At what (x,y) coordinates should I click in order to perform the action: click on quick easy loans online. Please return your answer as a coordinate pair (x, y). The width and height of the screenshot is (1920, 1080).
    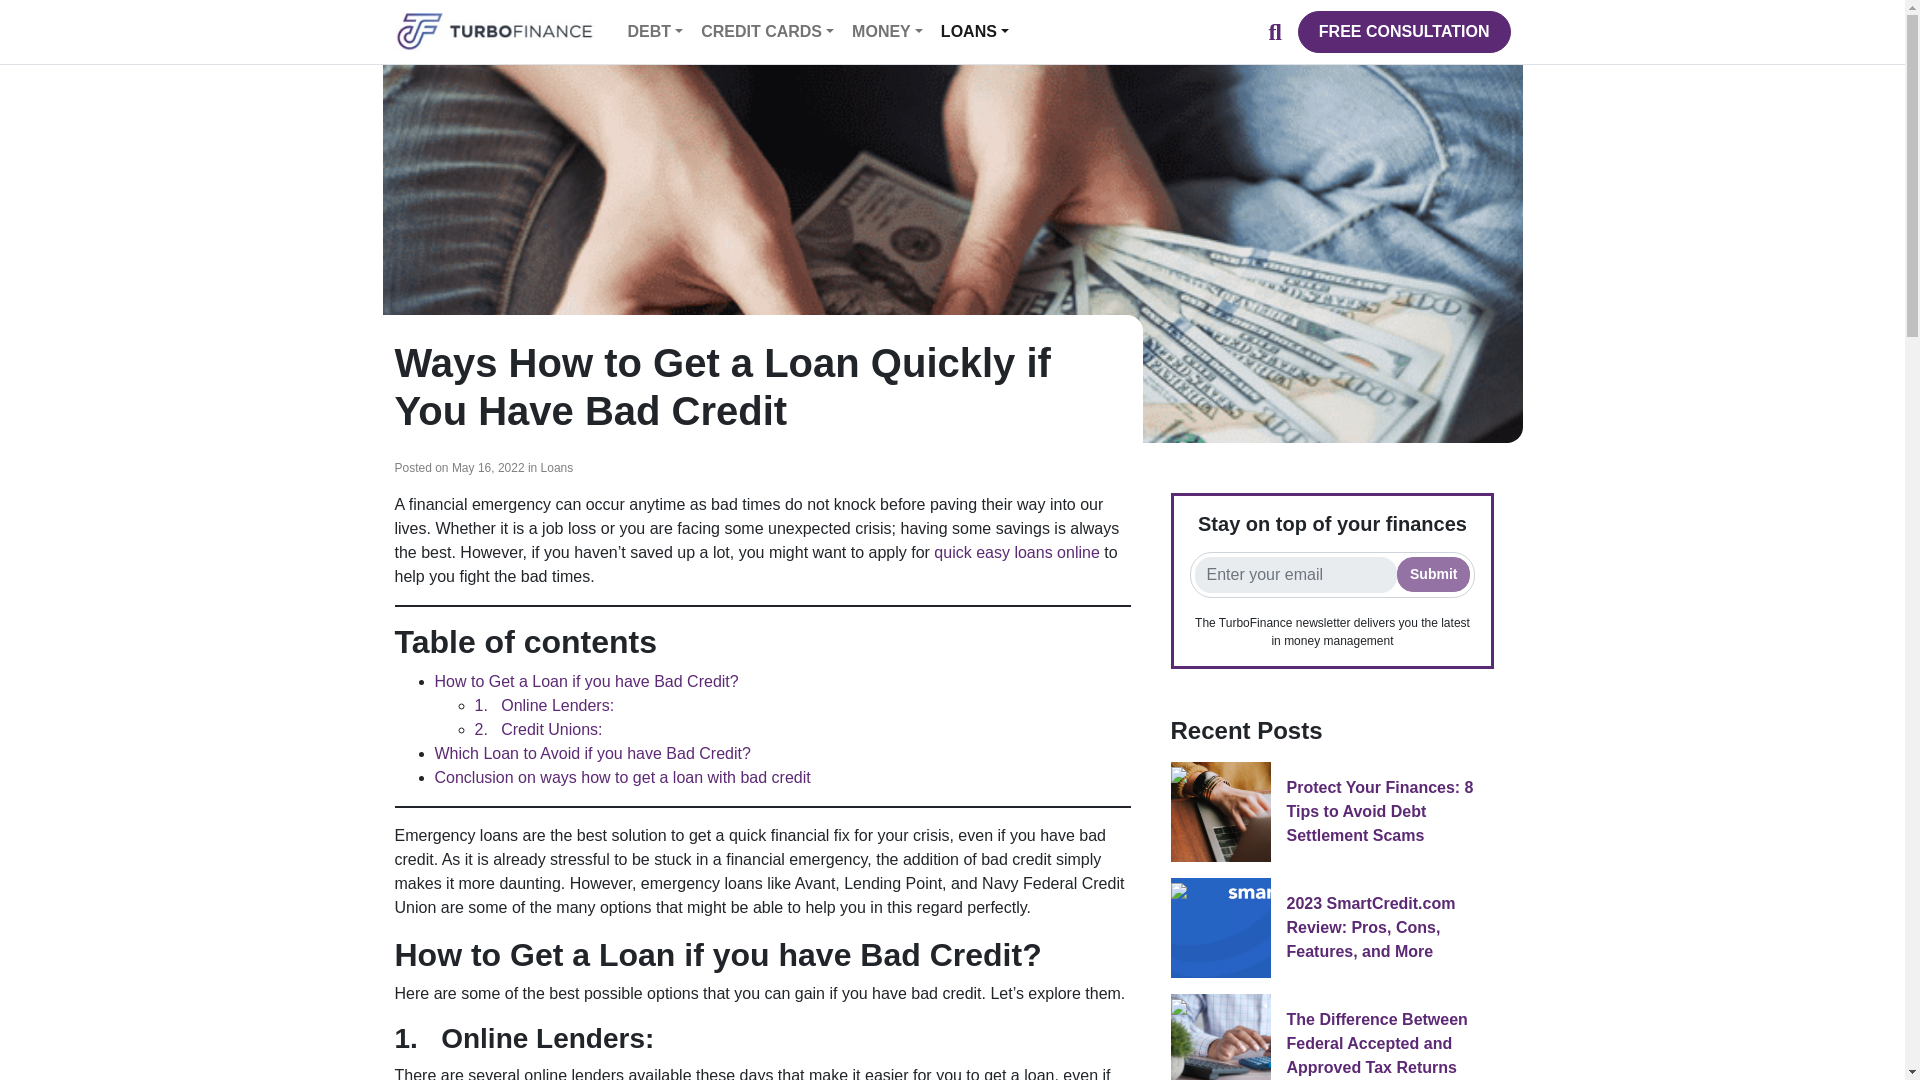
    Looking at the image, I should click on (1018, 552).